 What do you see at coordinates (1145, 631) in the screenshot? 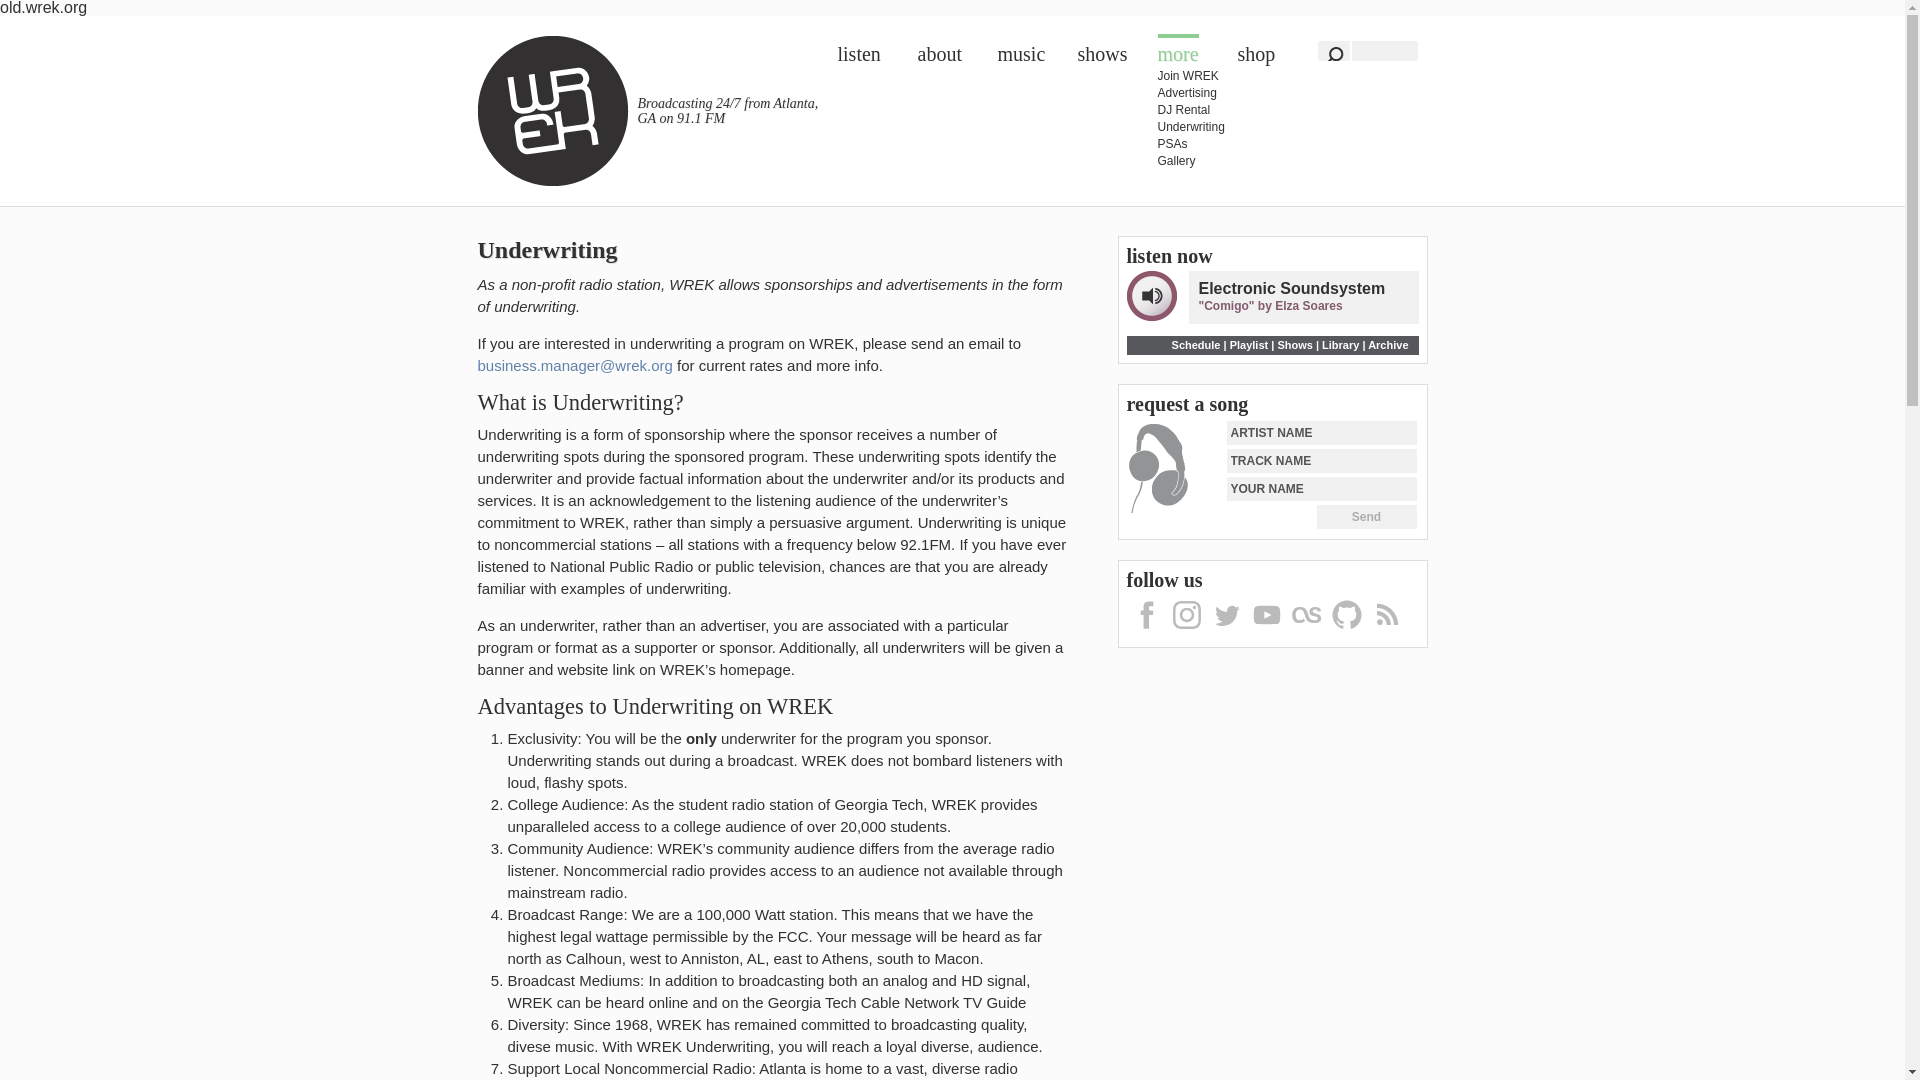
I see `Facebook` at bounding box center [1145, 631].